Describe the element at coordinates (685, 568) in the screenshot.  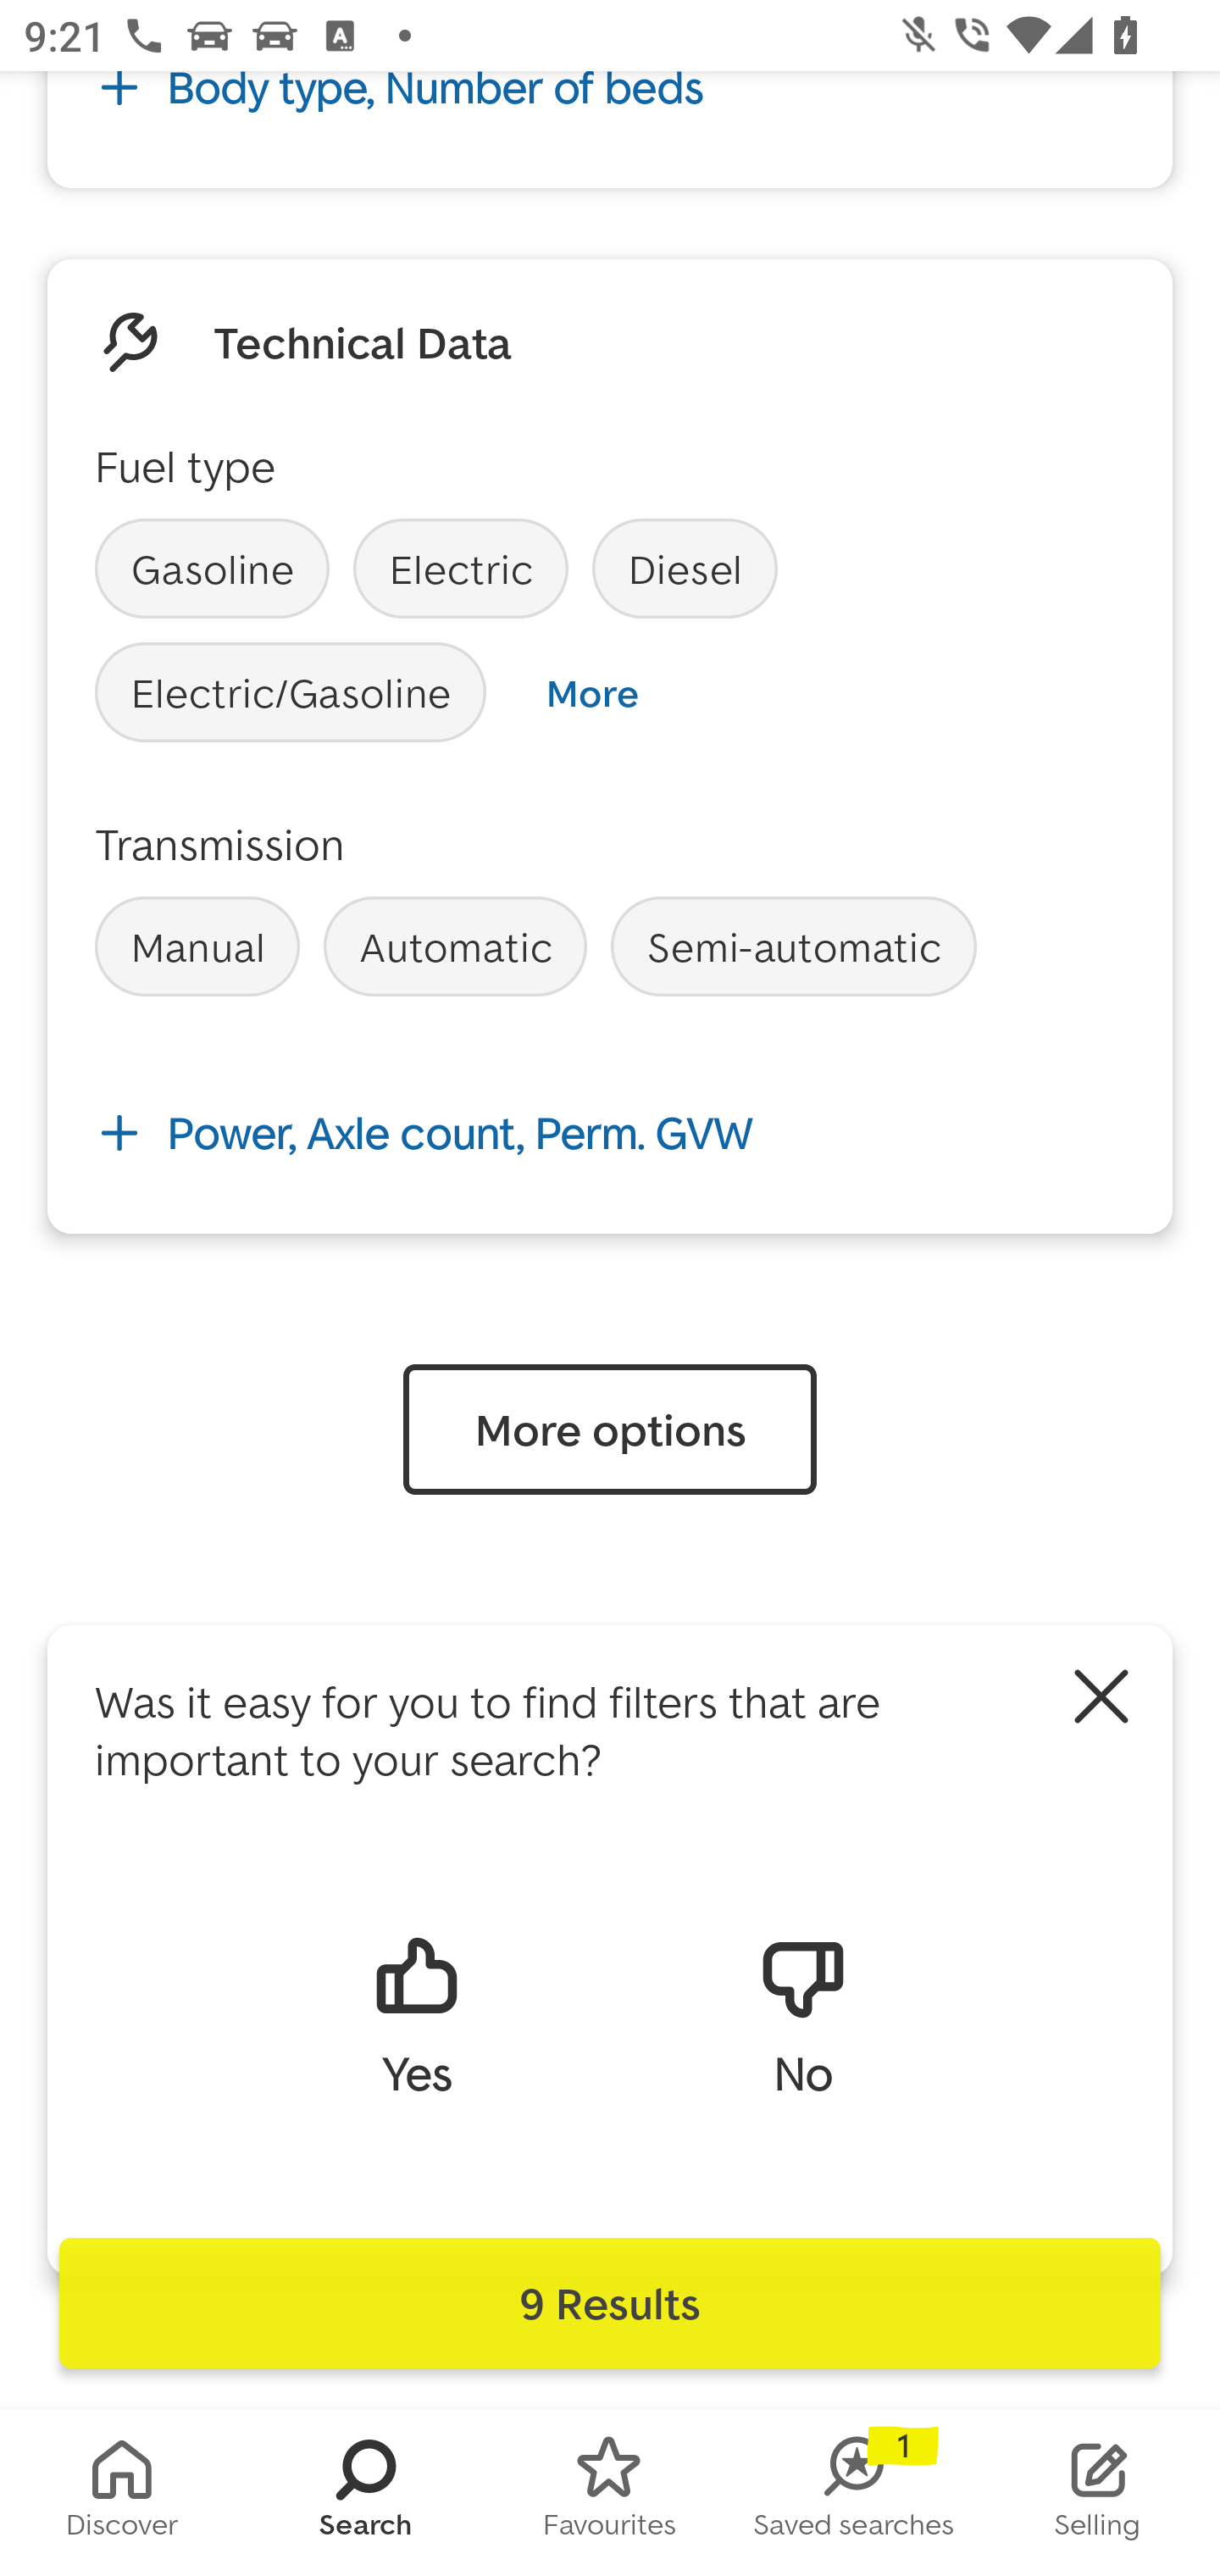
I see `Diesel` at that location.